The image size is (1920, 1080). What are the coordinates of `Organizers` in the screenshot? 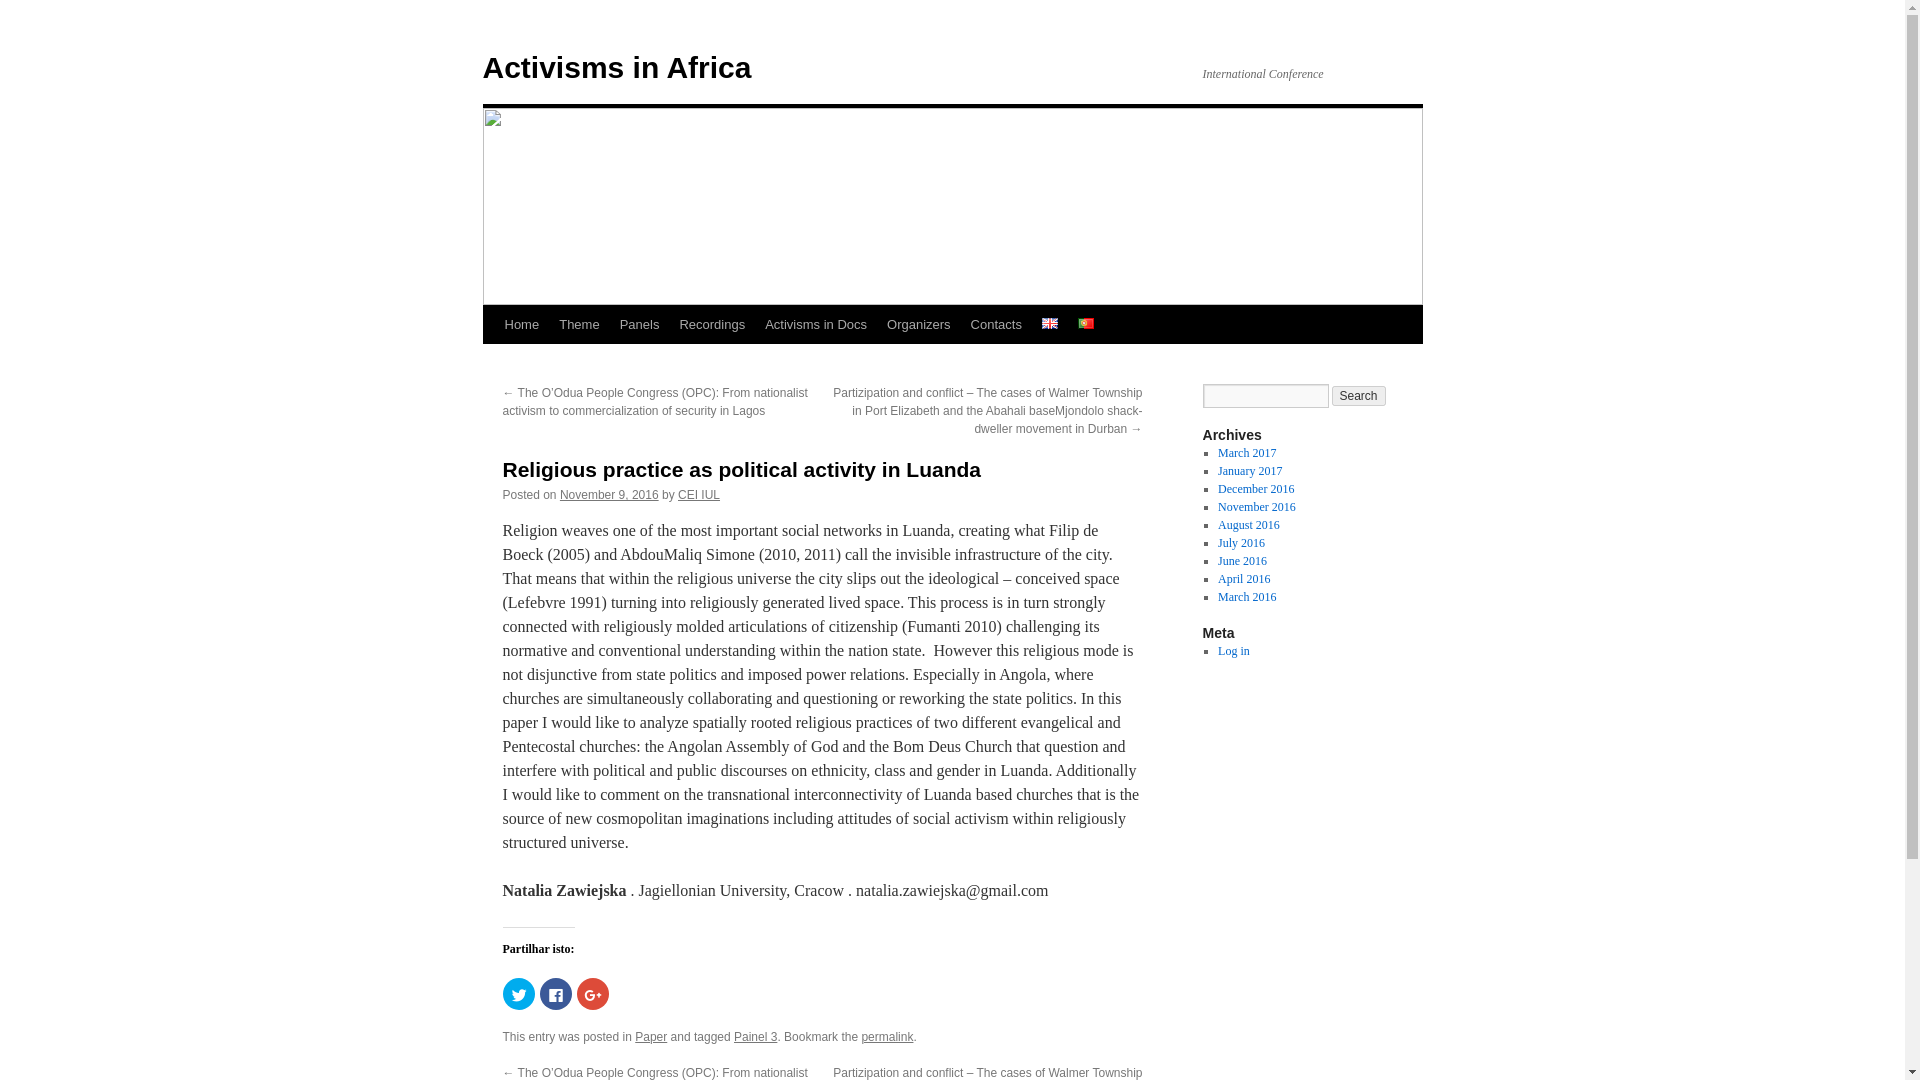 It's located at (919, 324).